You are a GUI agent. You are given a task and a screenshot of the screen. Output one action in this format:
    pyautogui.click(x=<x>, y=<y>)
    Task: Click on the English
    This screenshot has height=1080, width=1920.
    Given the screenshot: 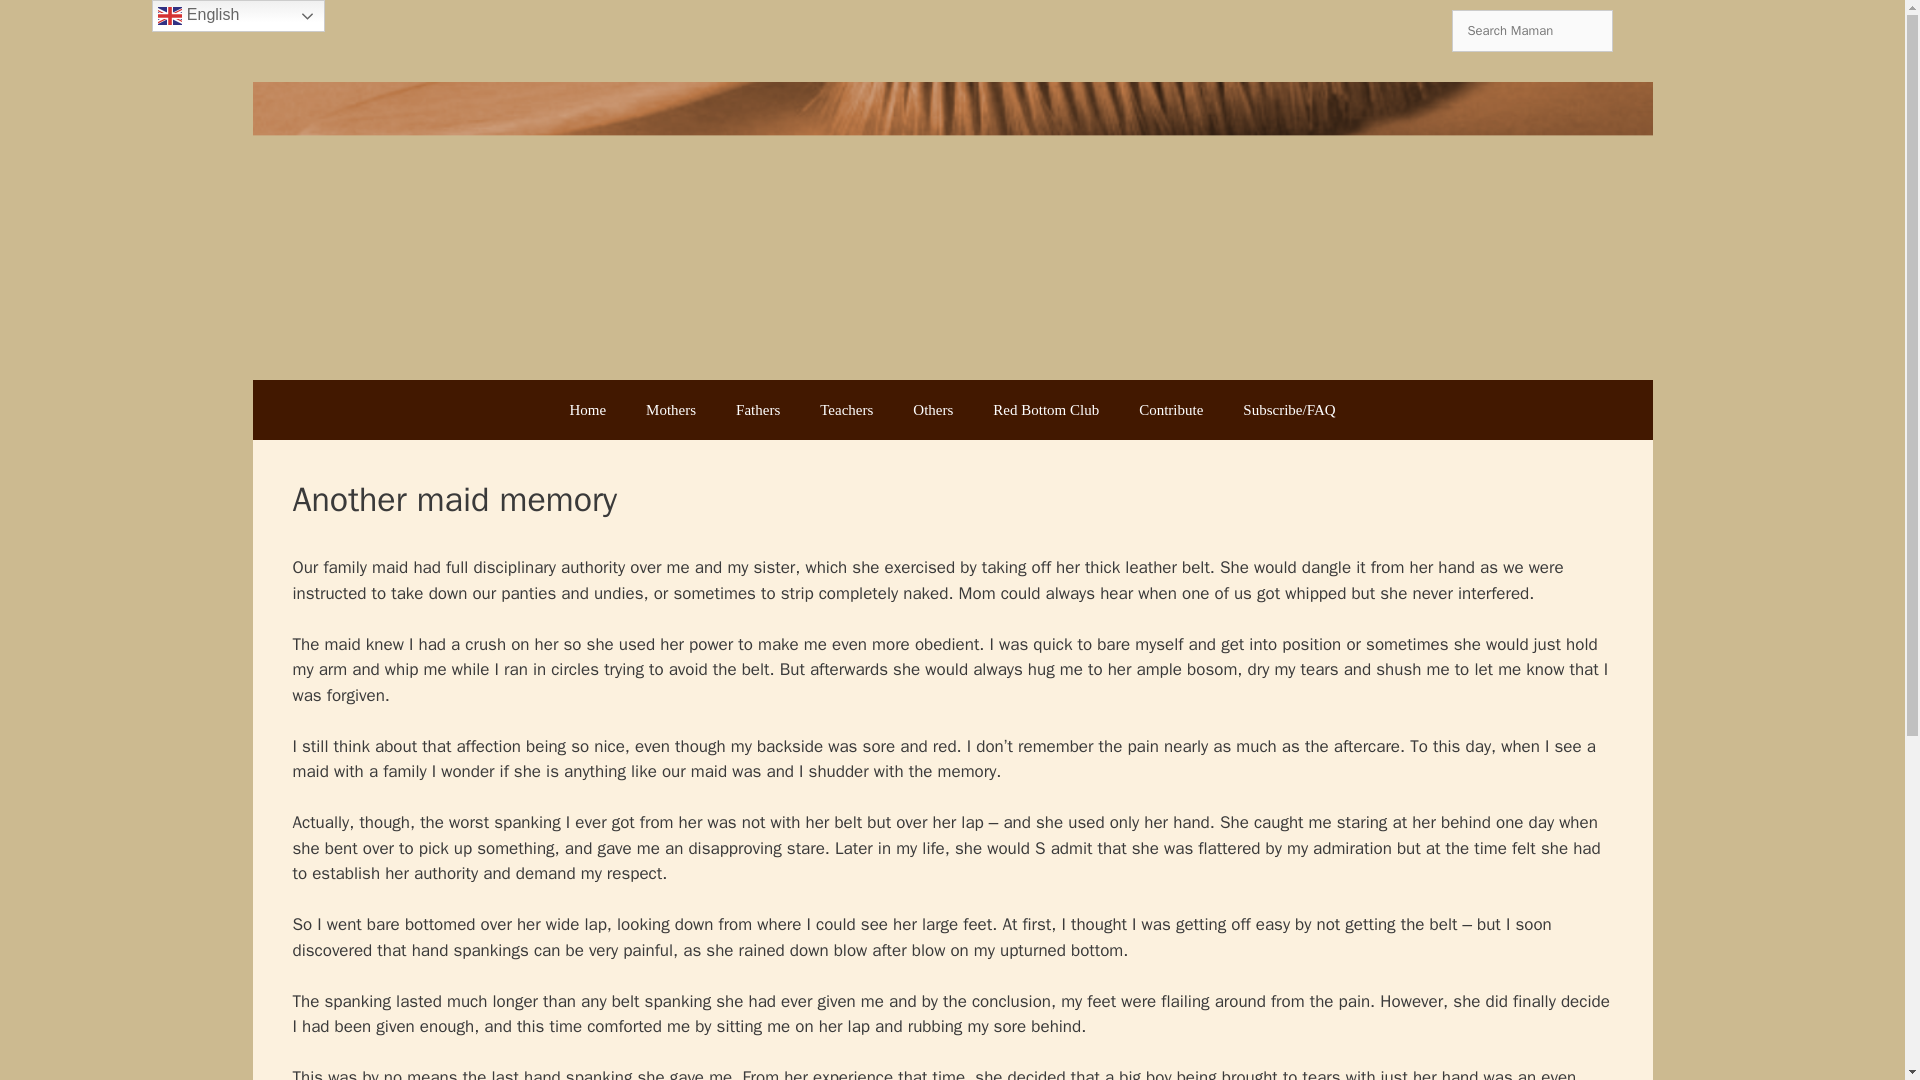 What is the action you would take?
    pyautogui.click(x=238, y=16)
    